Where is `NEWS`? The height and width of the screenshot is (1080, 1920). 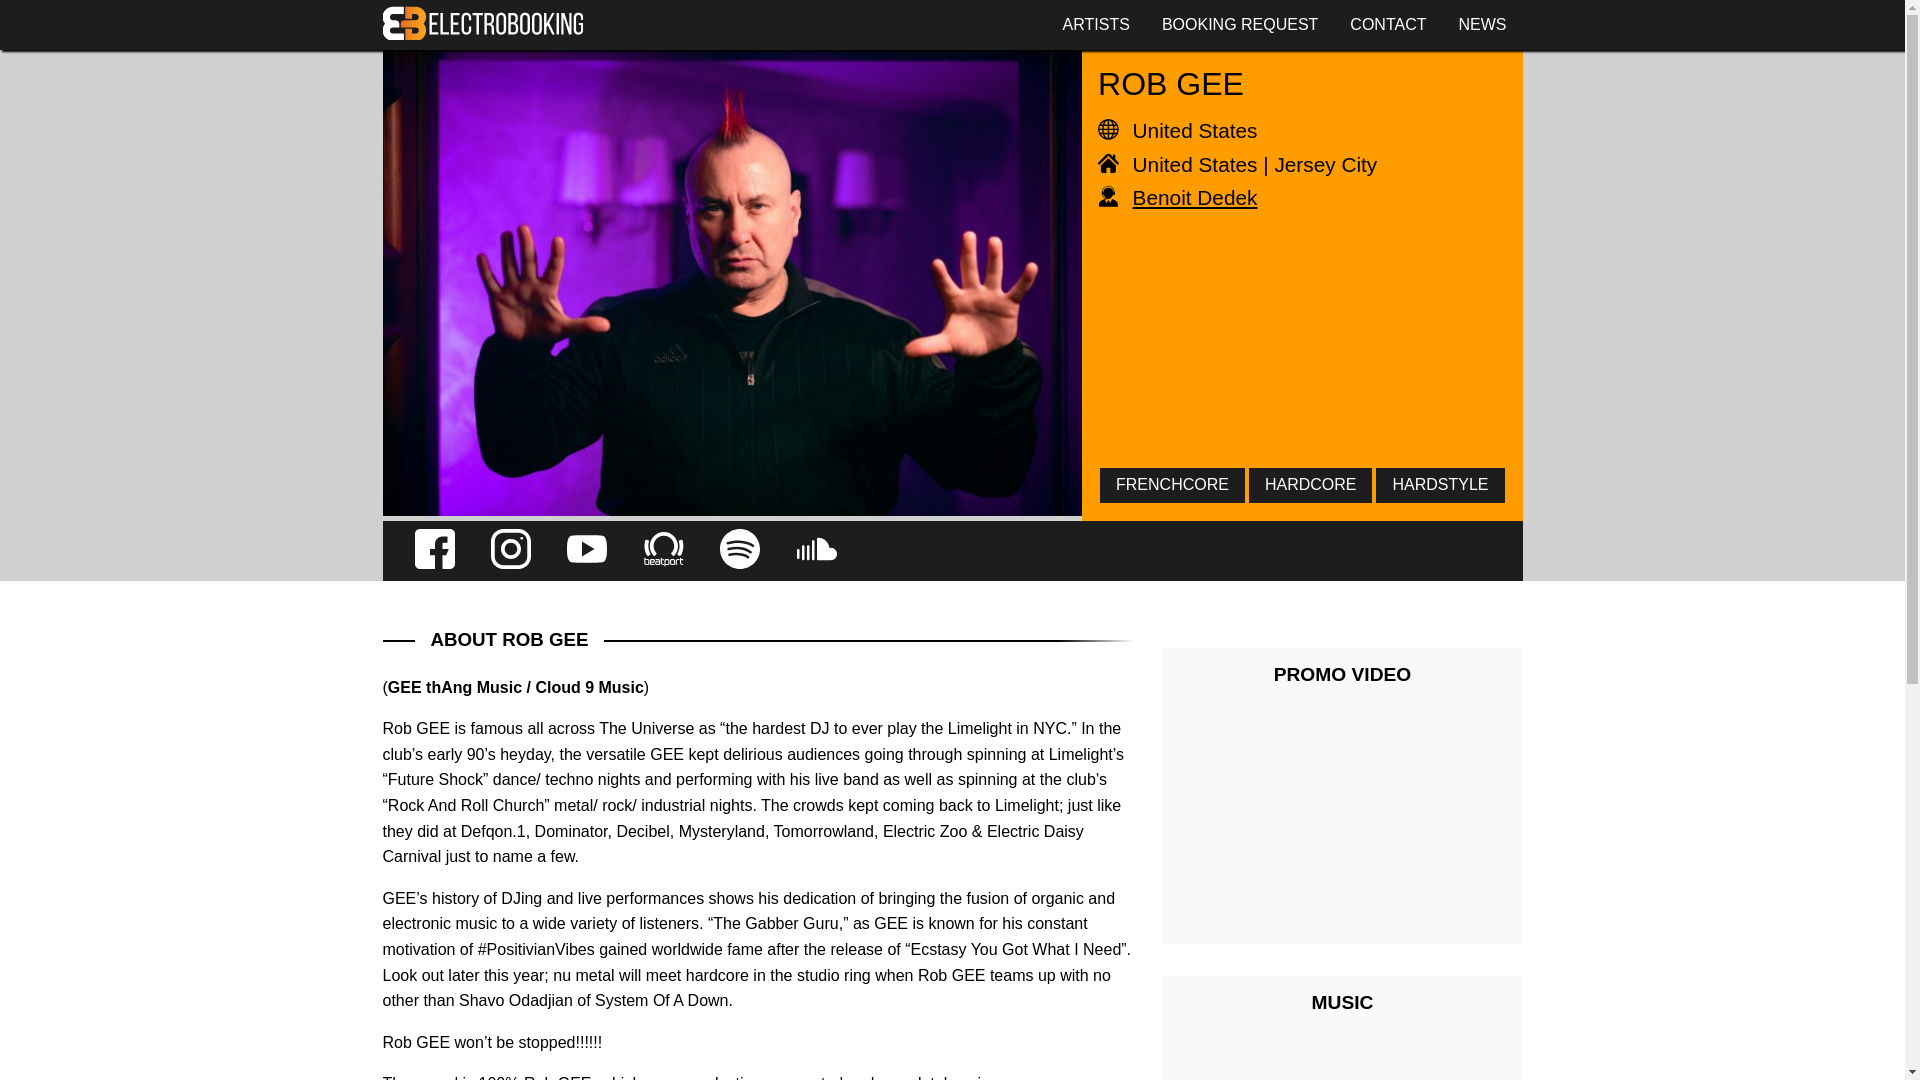
NEWS is located at coordinates (1482, 24).